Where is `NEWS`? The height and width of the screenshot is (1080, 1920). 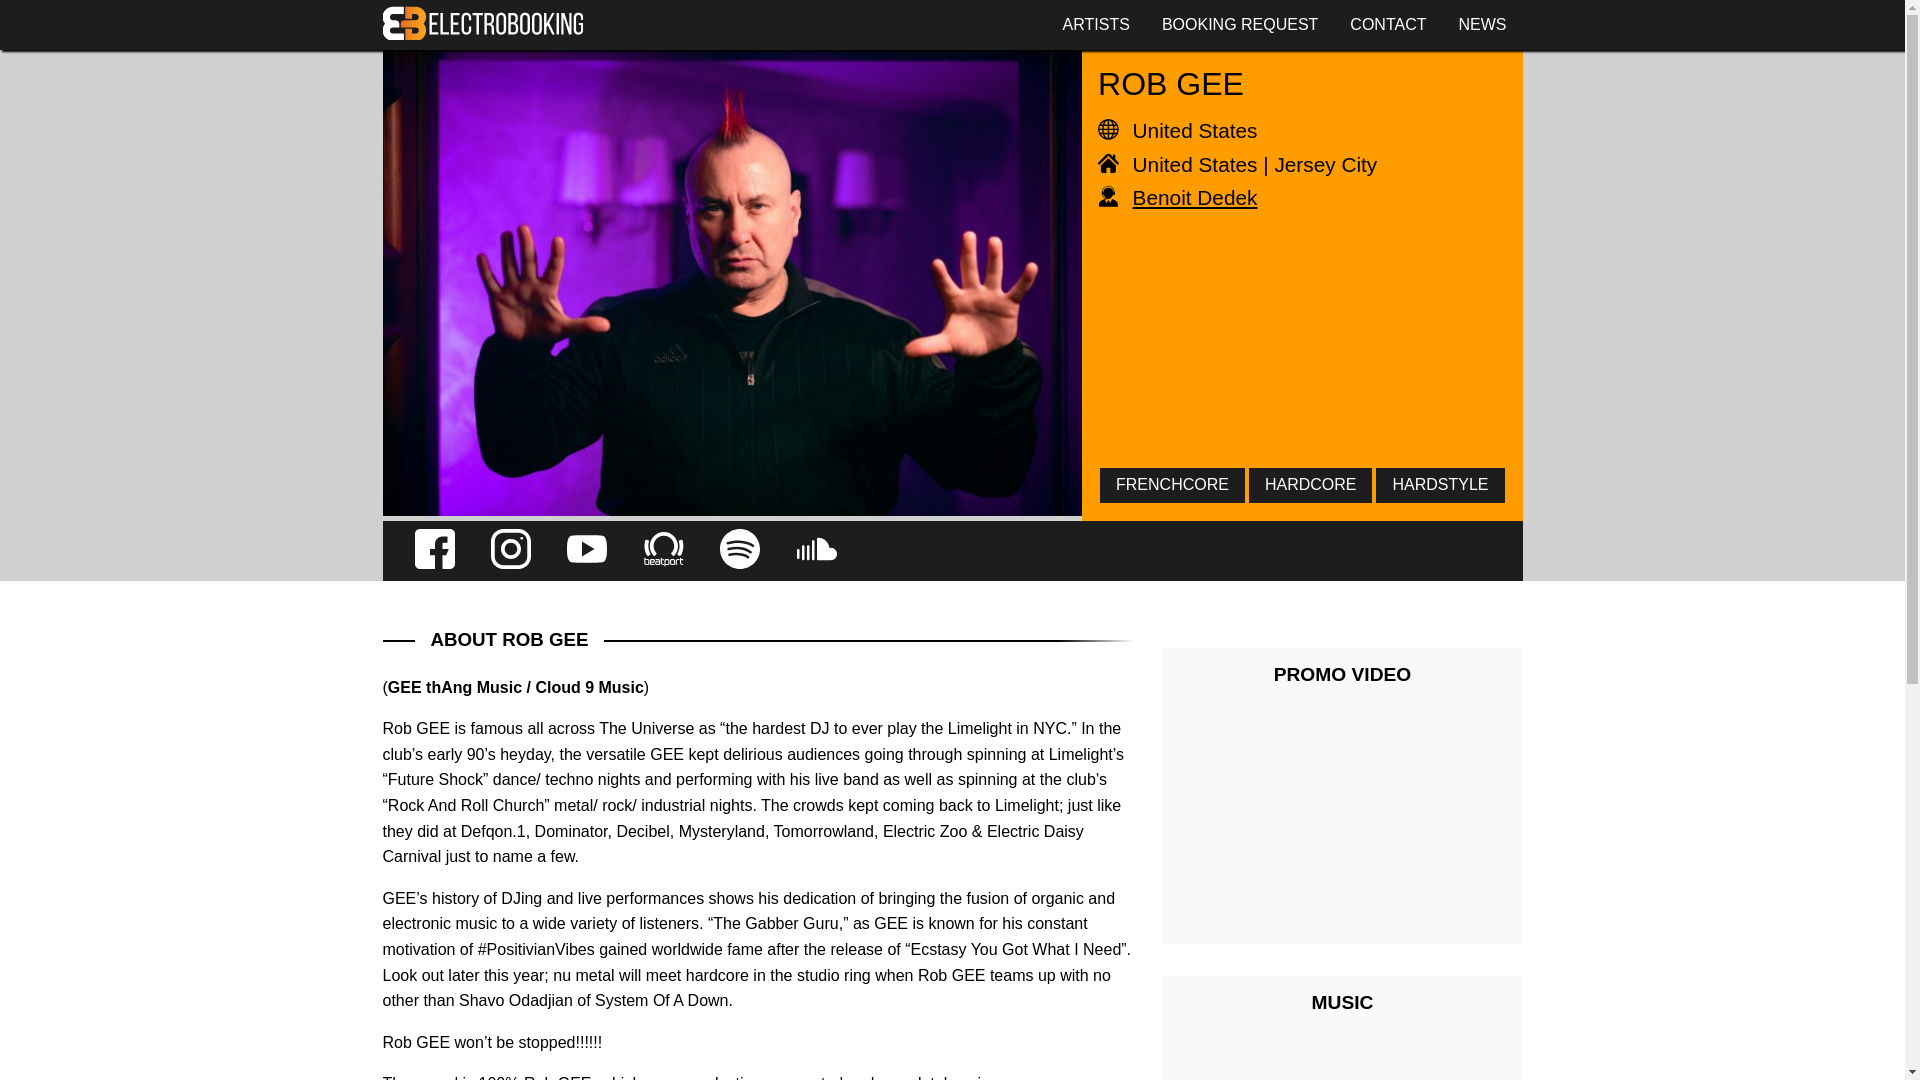
NEWS is located at coordinates (1482, 24).